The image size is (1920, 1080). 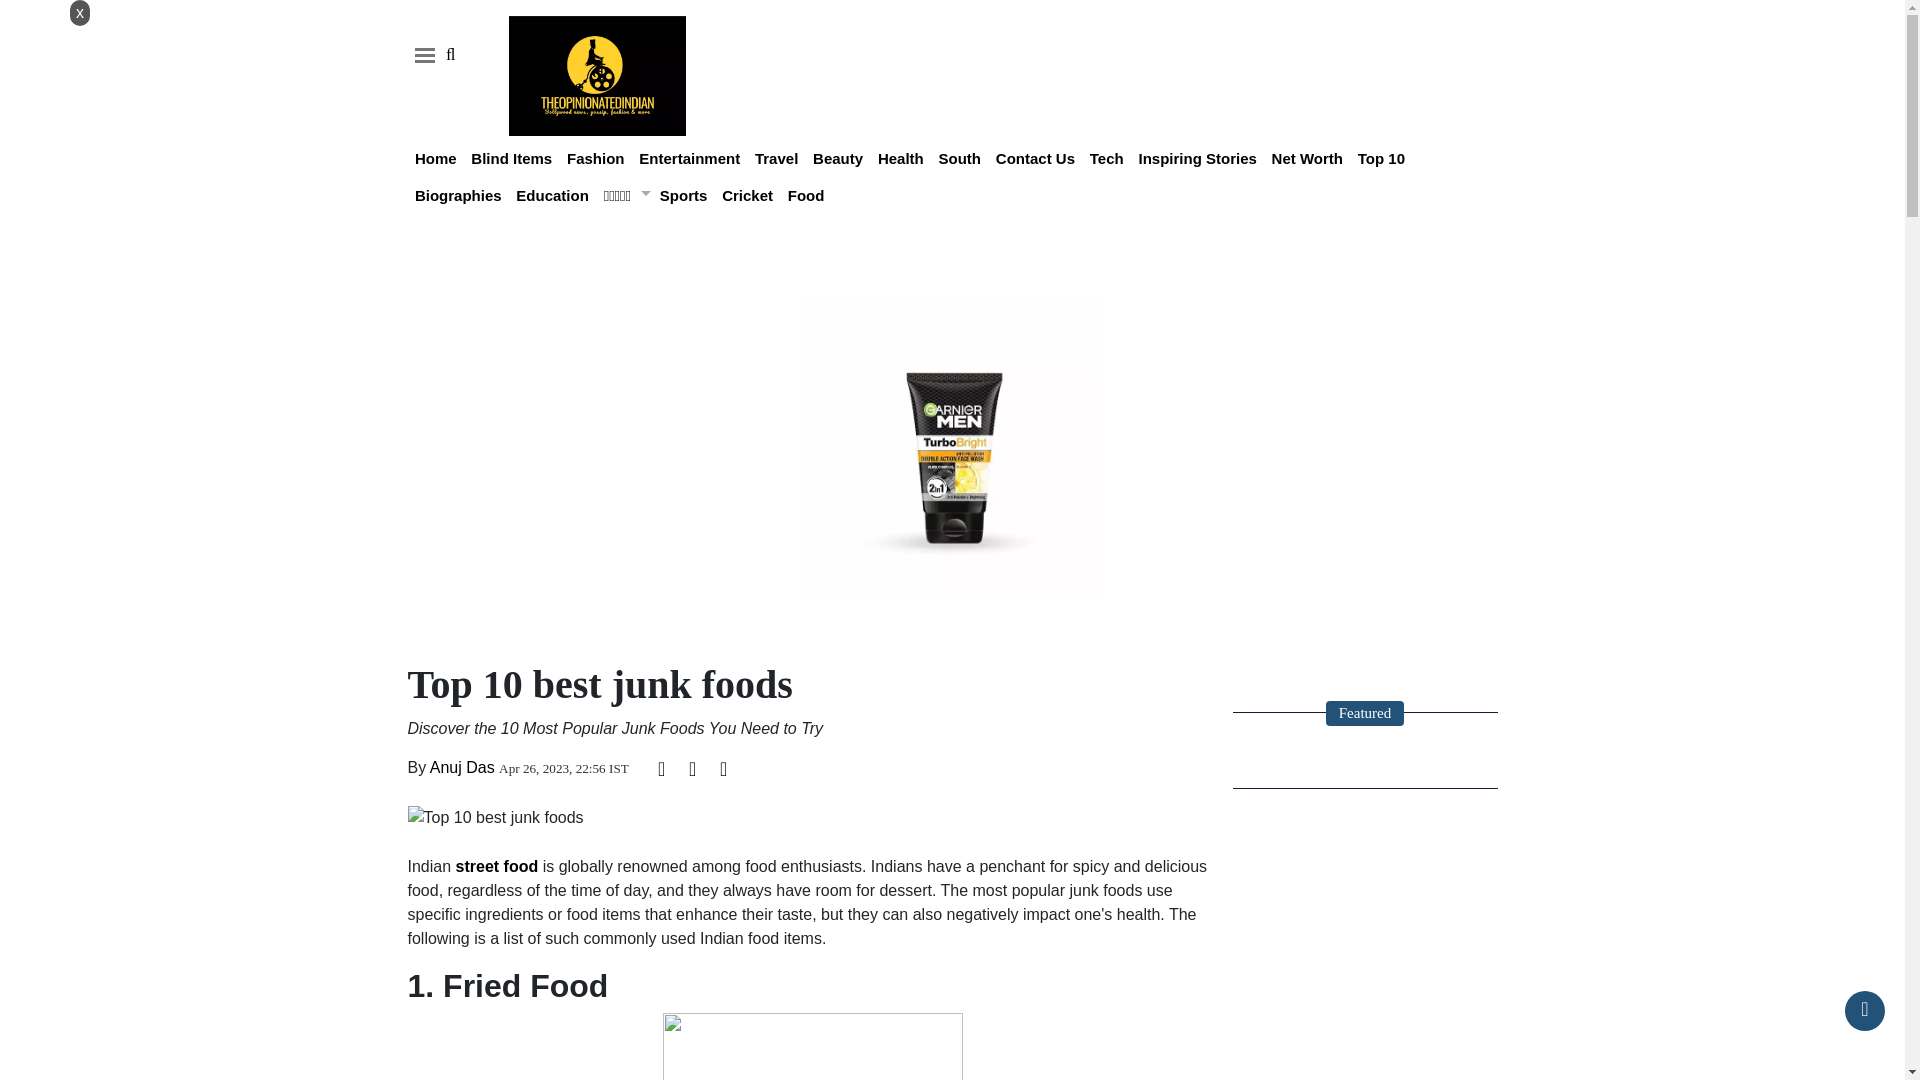 What do you see at coordinates (596, 158) in the screenshot?
I see `Fashion` at bounding box center [596, 158].